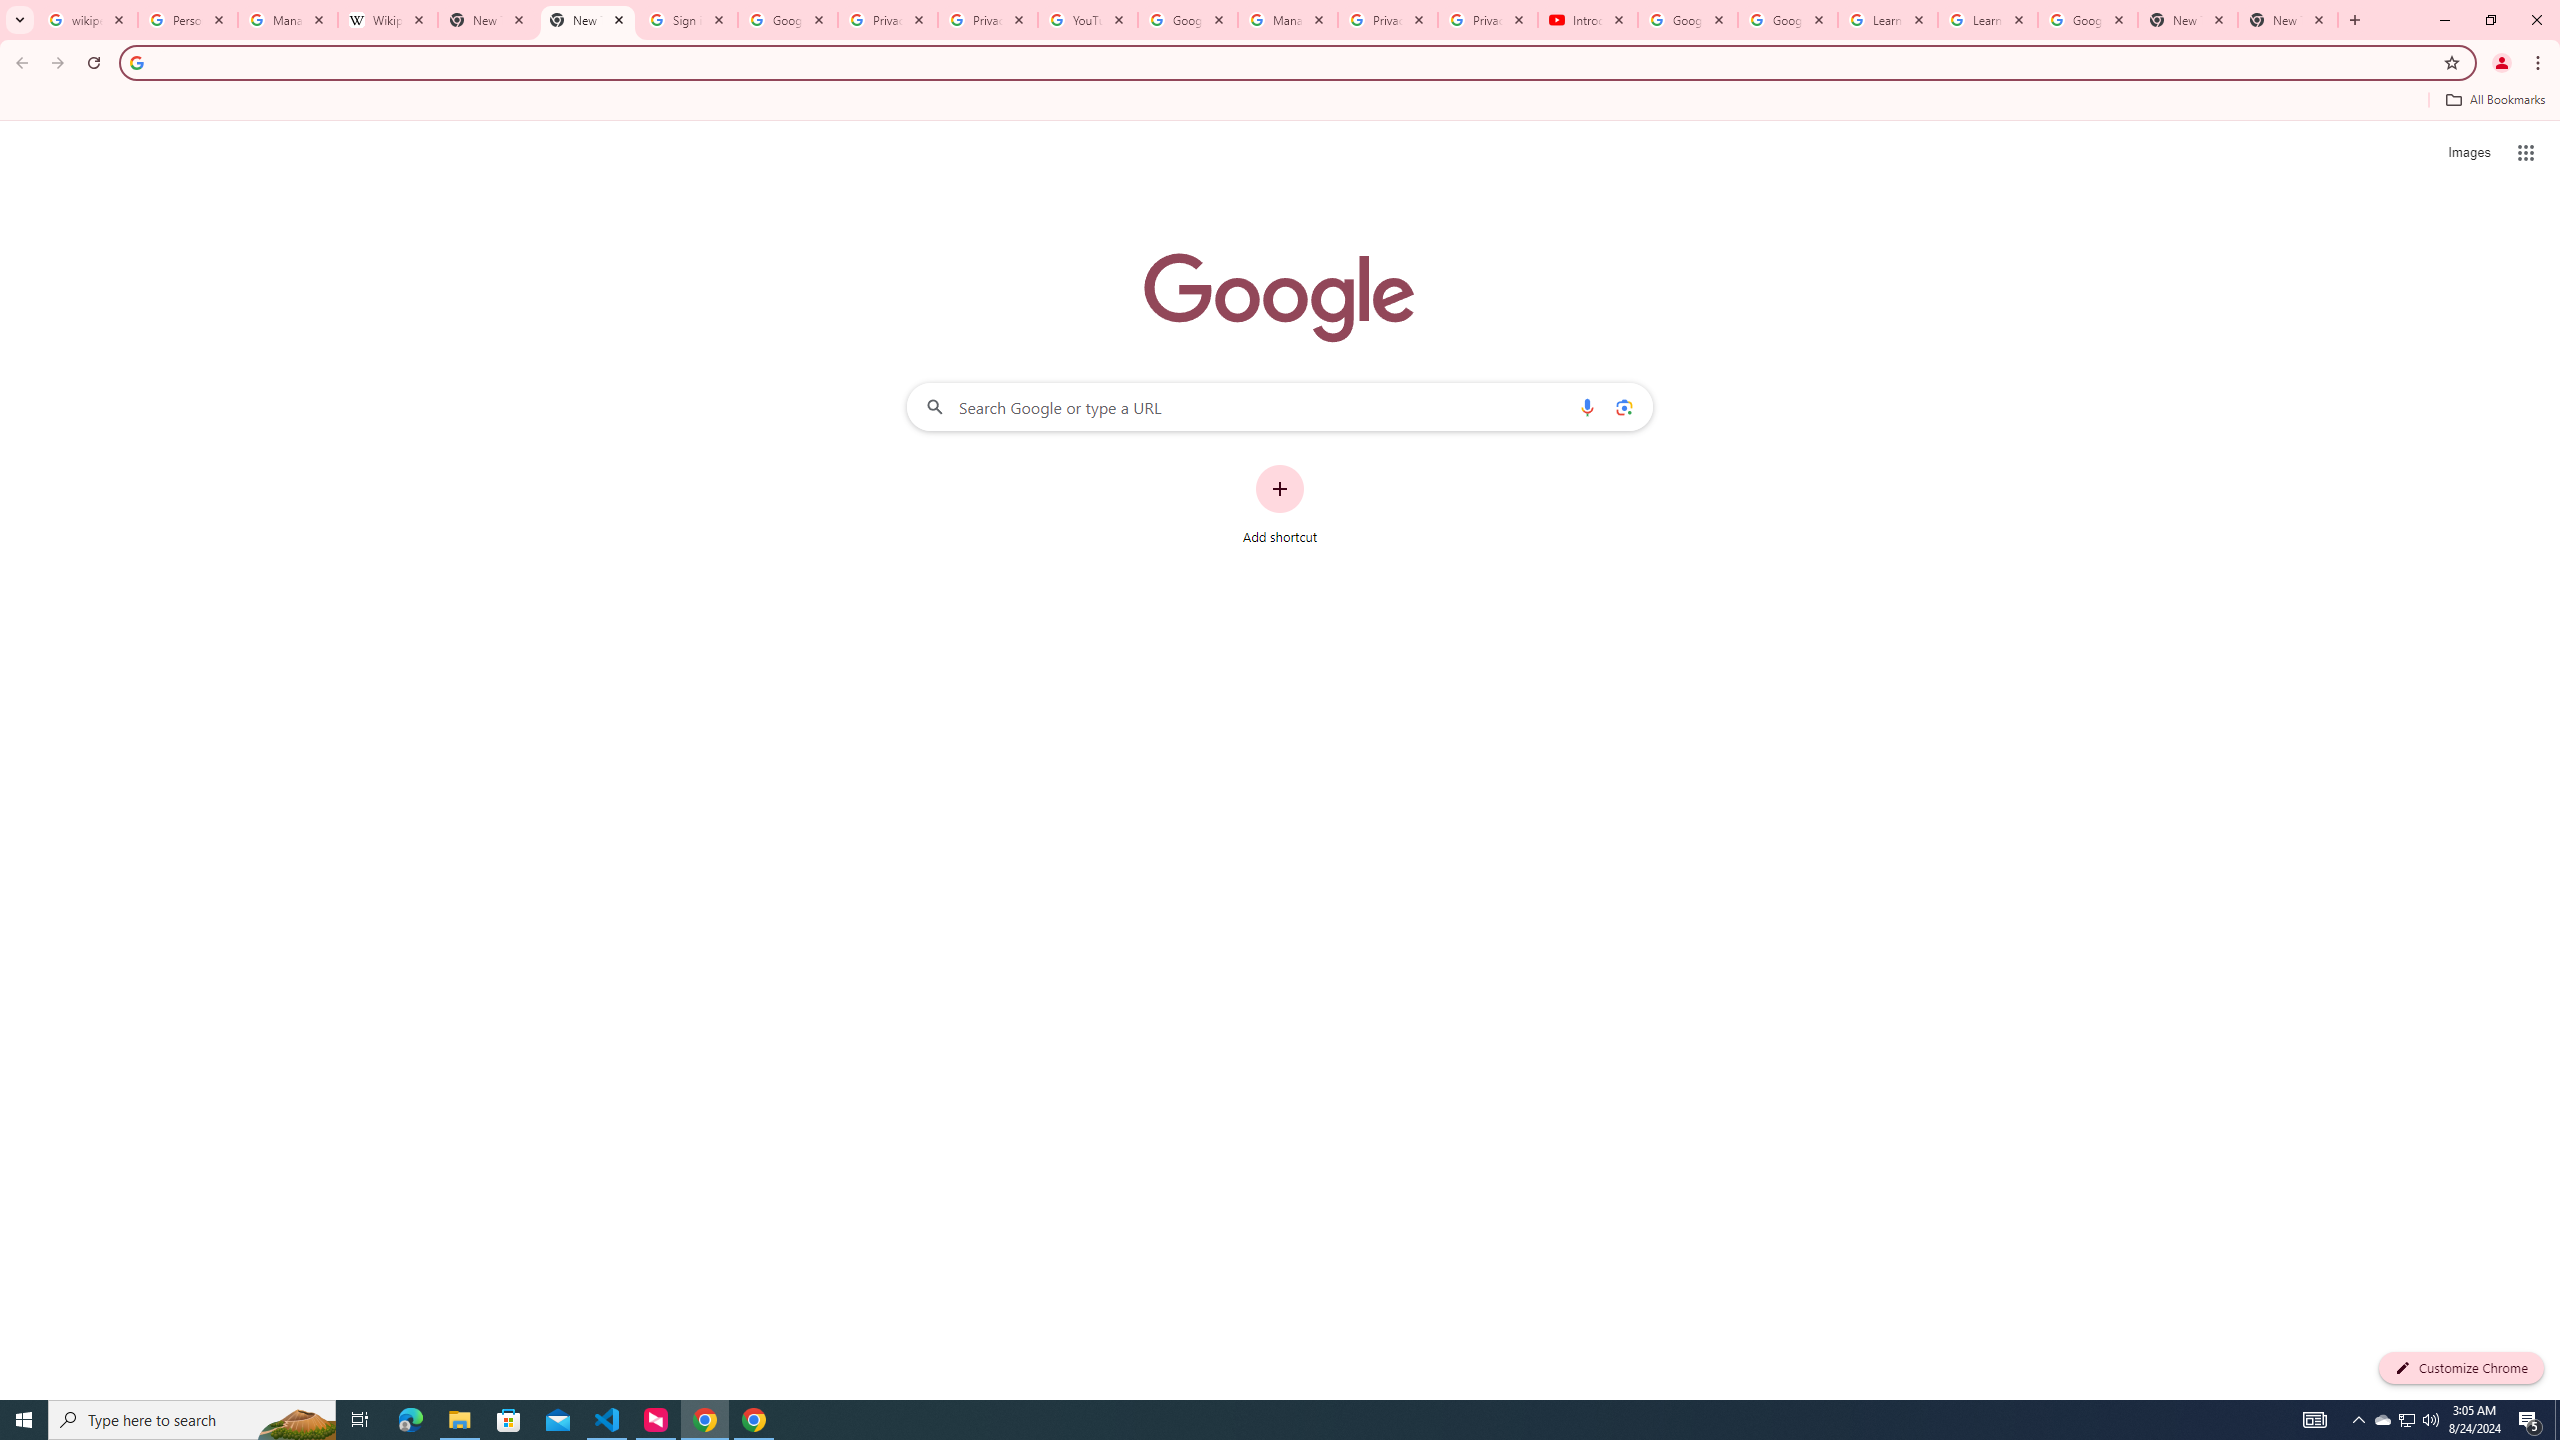  Describe the element at coordinates (1587, 20) in the screenshot. I see `Introduction | Google Privacy Policy - YouTube` at that location.